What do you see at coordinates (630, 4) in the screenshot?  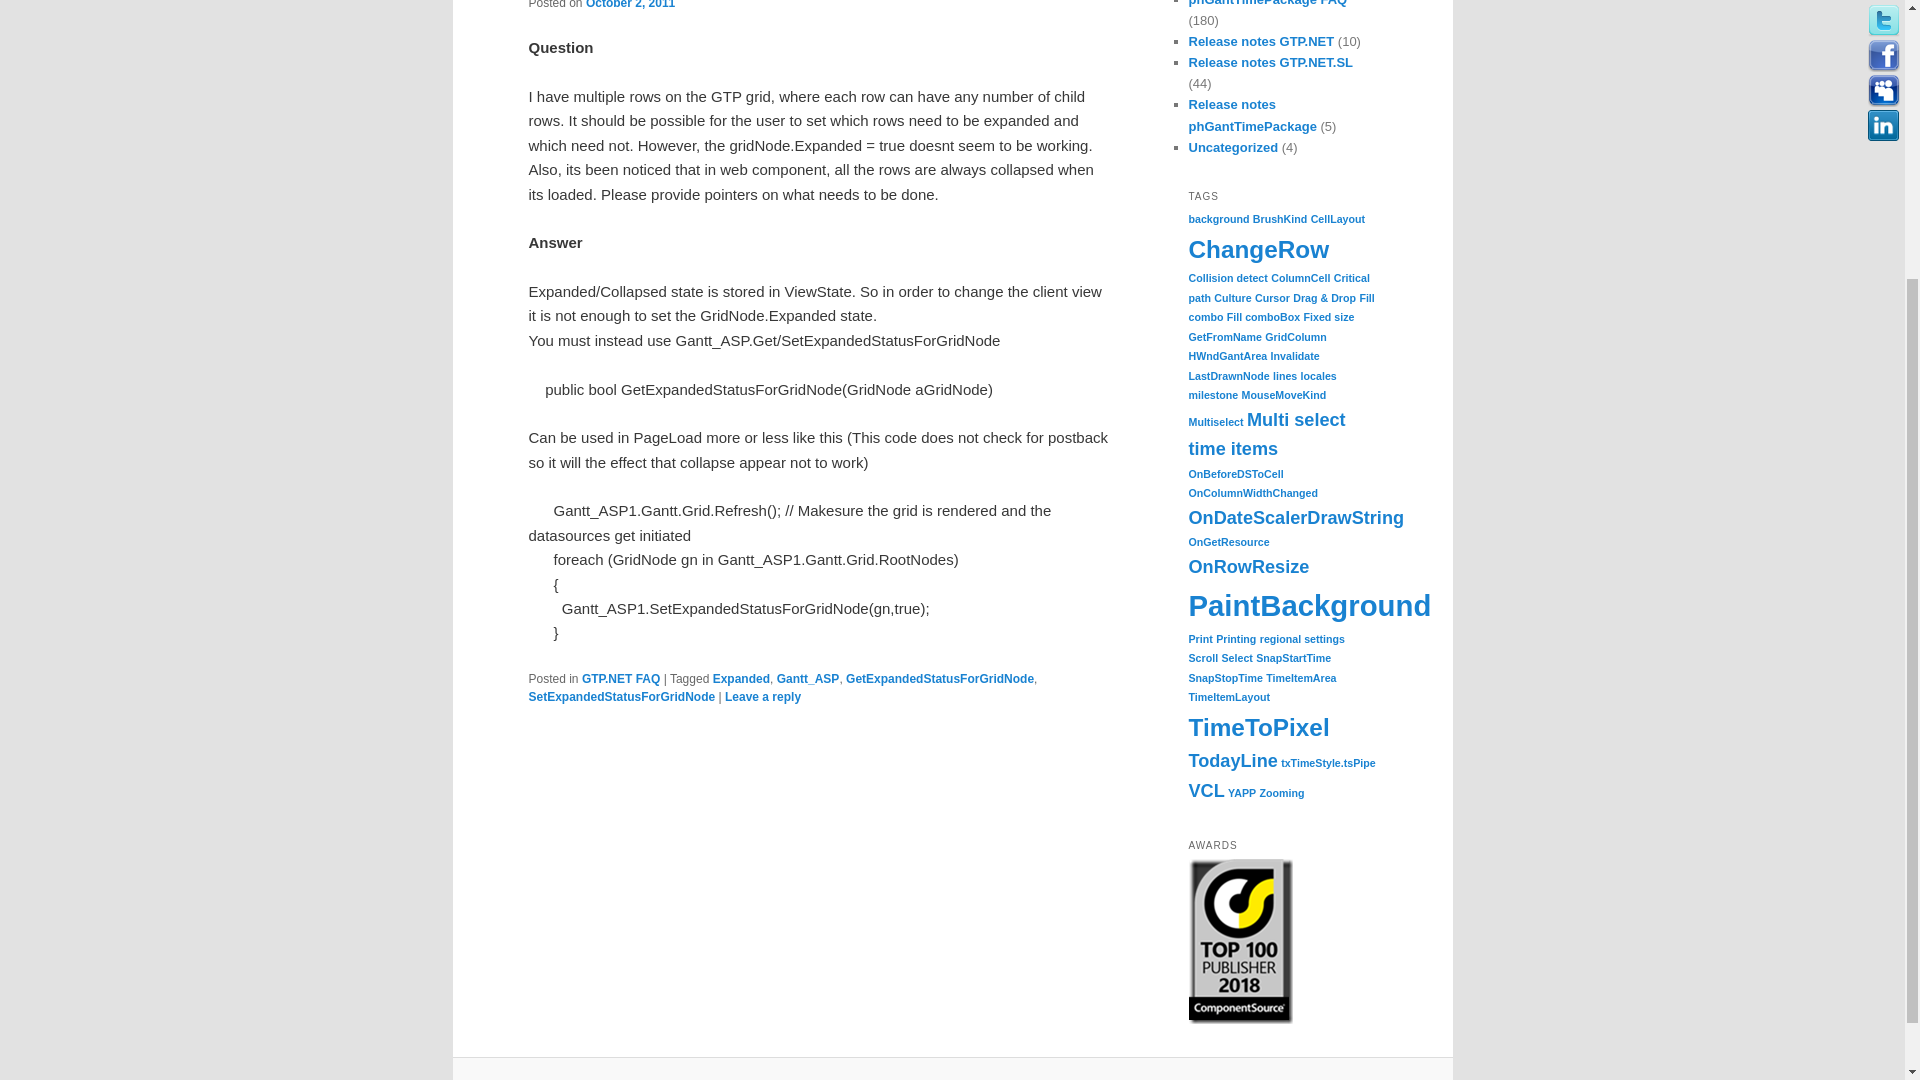 I see `02:05` at bounding box center [630, 4].